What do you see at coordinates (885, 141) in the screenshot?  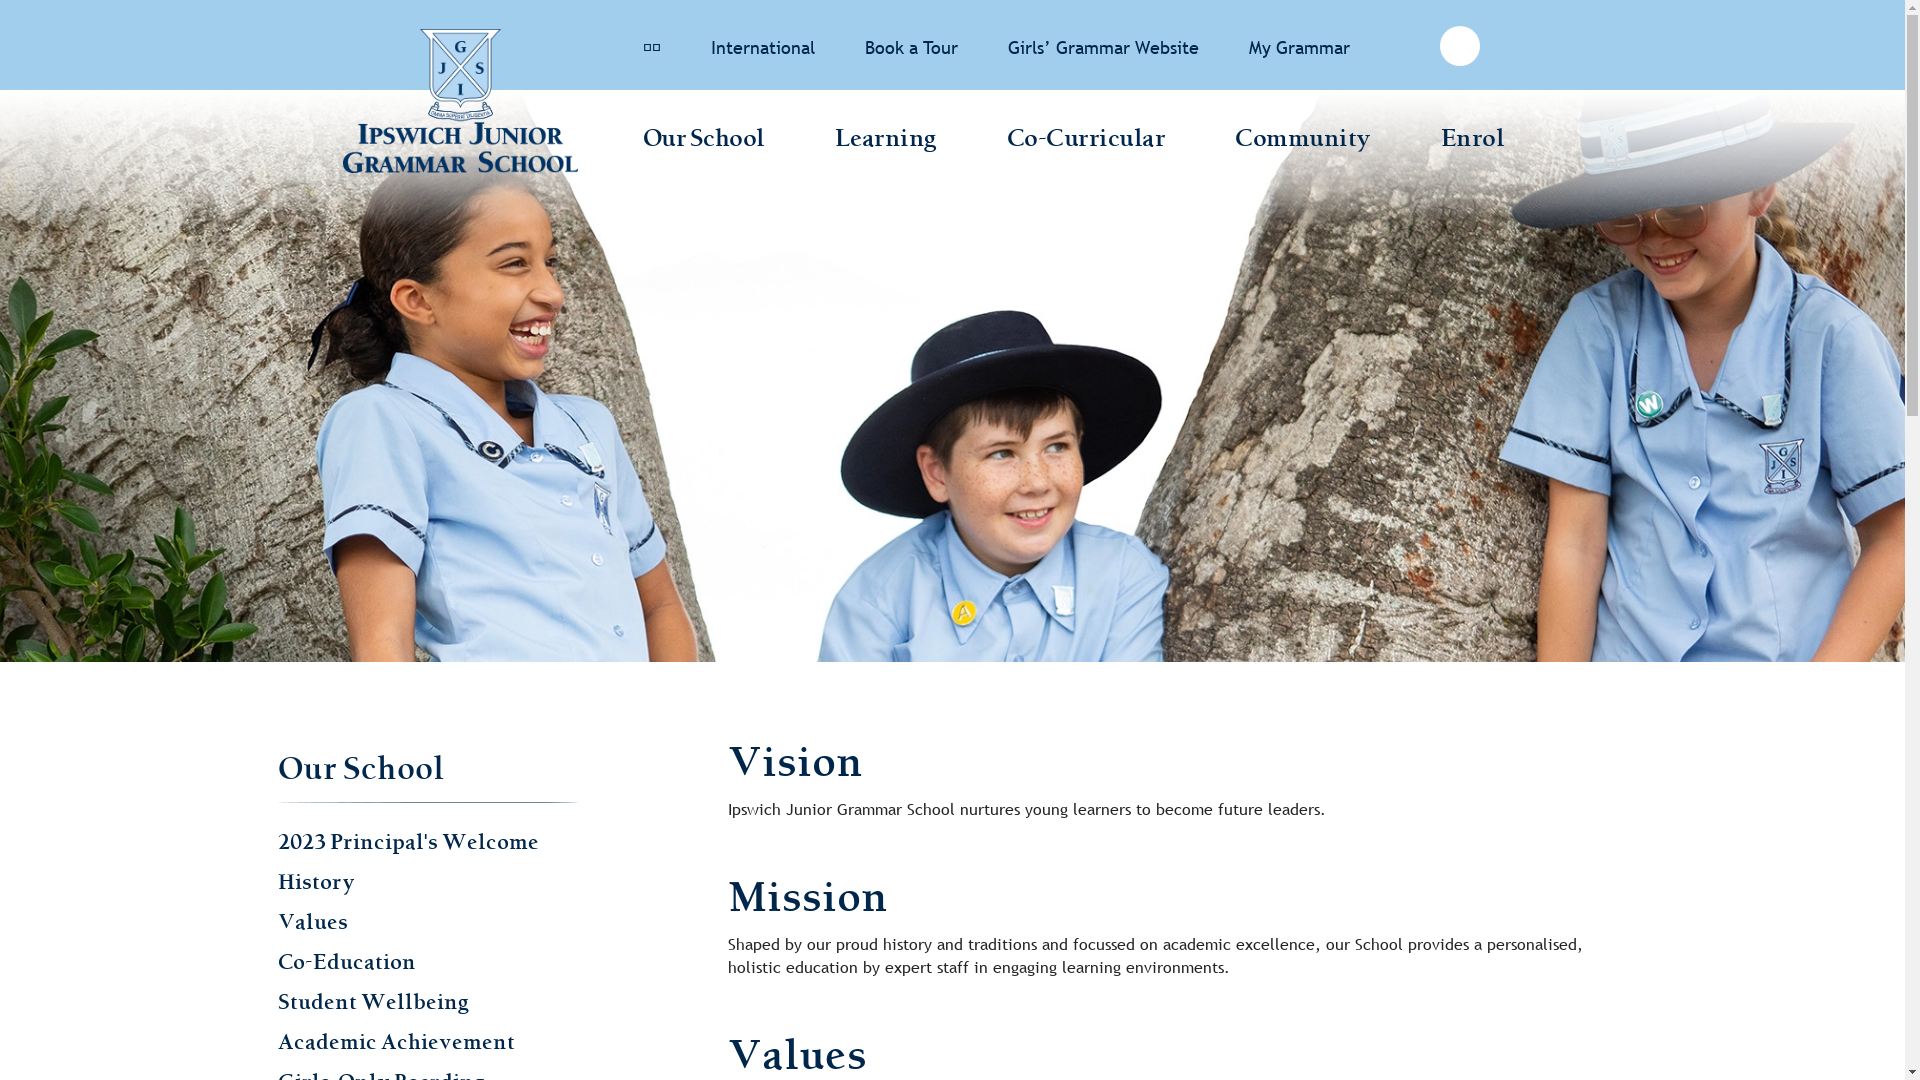 I see `Learning` at bounding box center [885, 141].